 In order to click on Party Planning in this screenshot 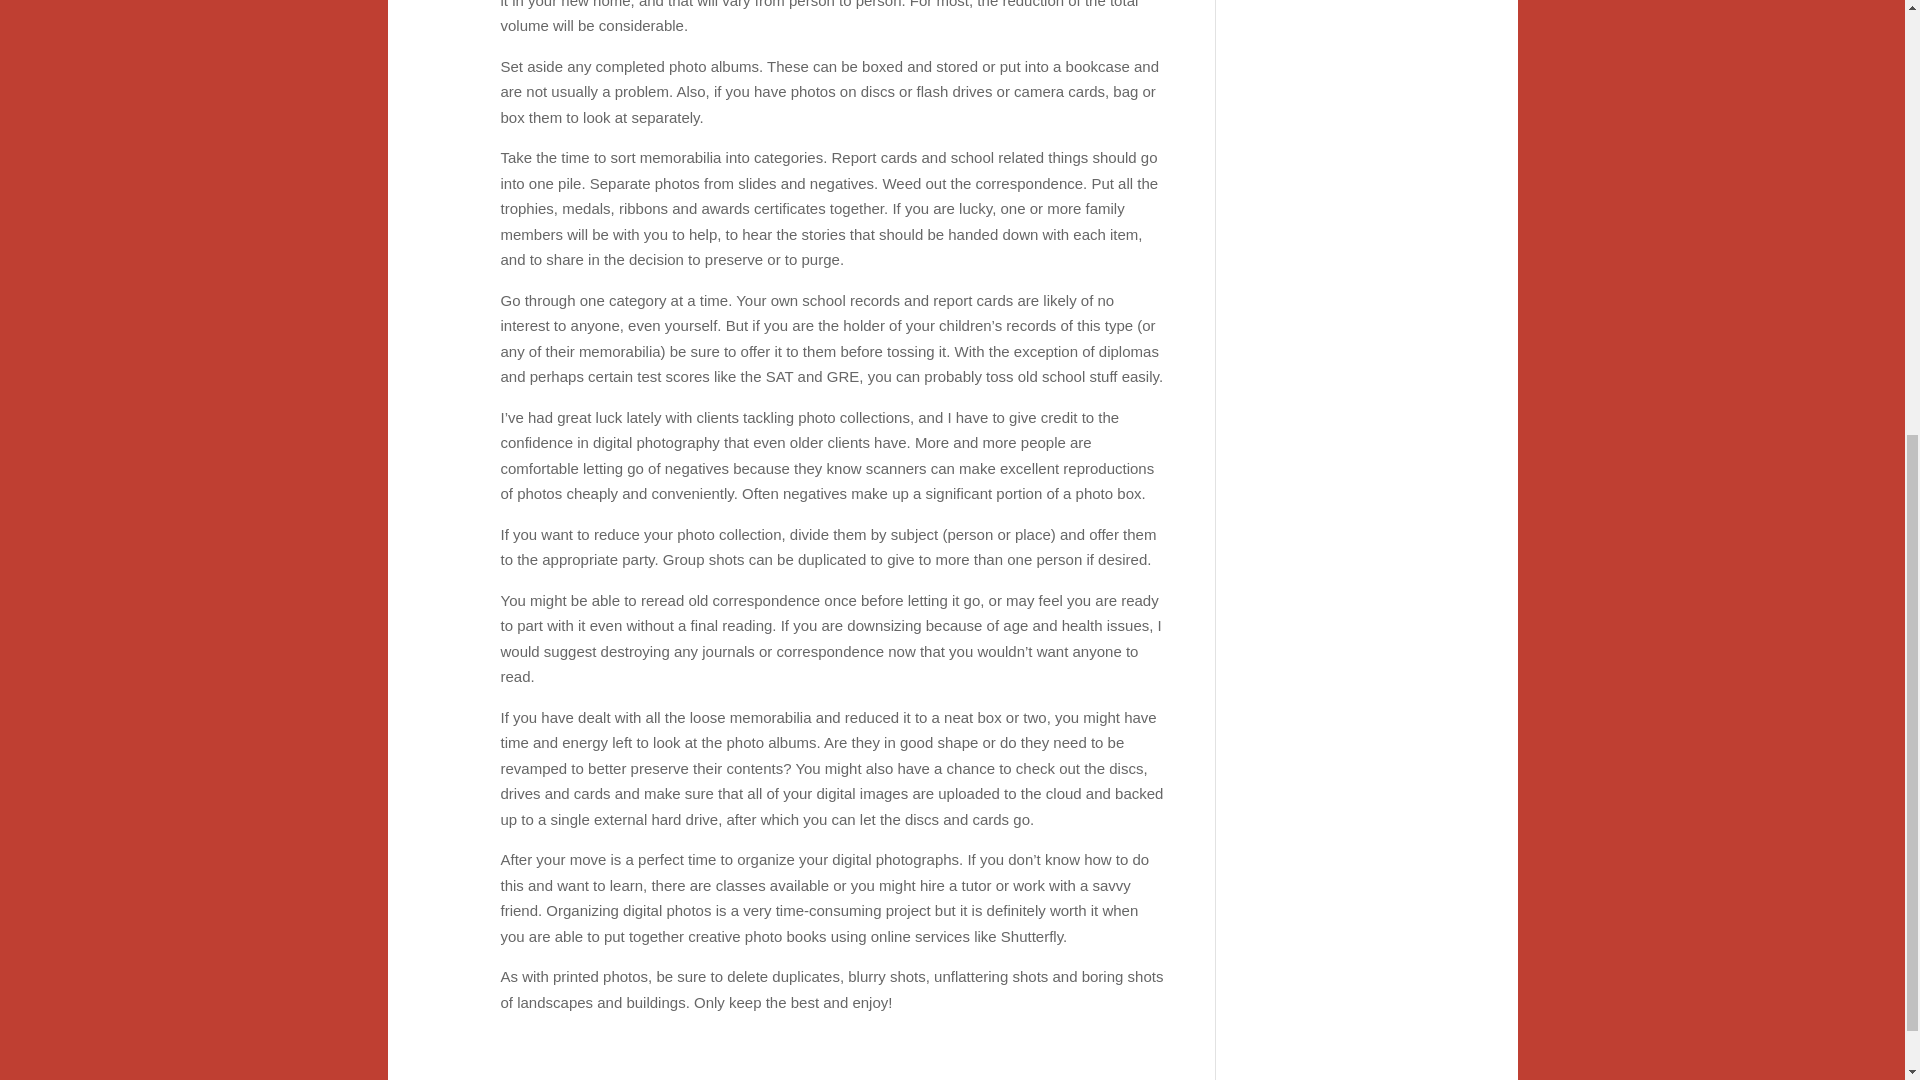, I will do `click(1318, 644)`.